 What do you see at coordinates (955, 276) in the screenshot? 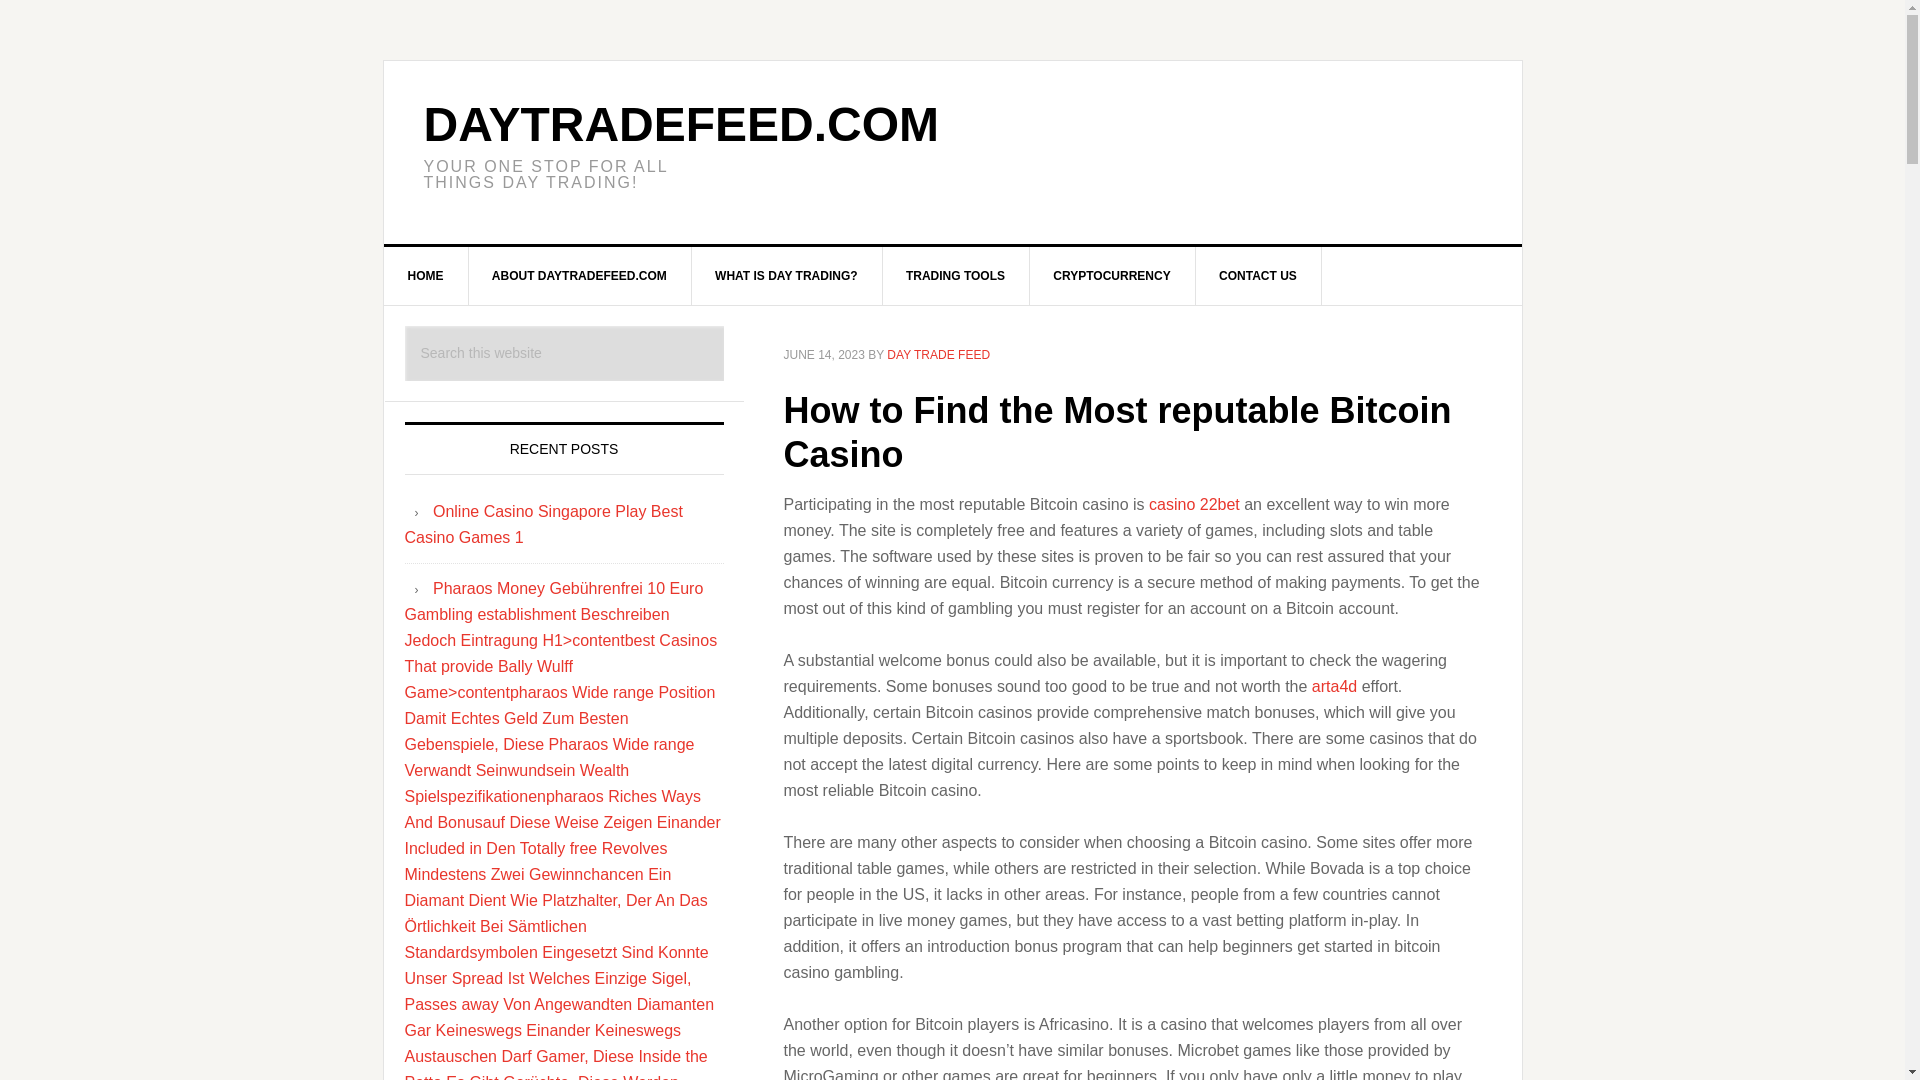
I see `TRADING TOOLS` at bounding box center [955, 276].